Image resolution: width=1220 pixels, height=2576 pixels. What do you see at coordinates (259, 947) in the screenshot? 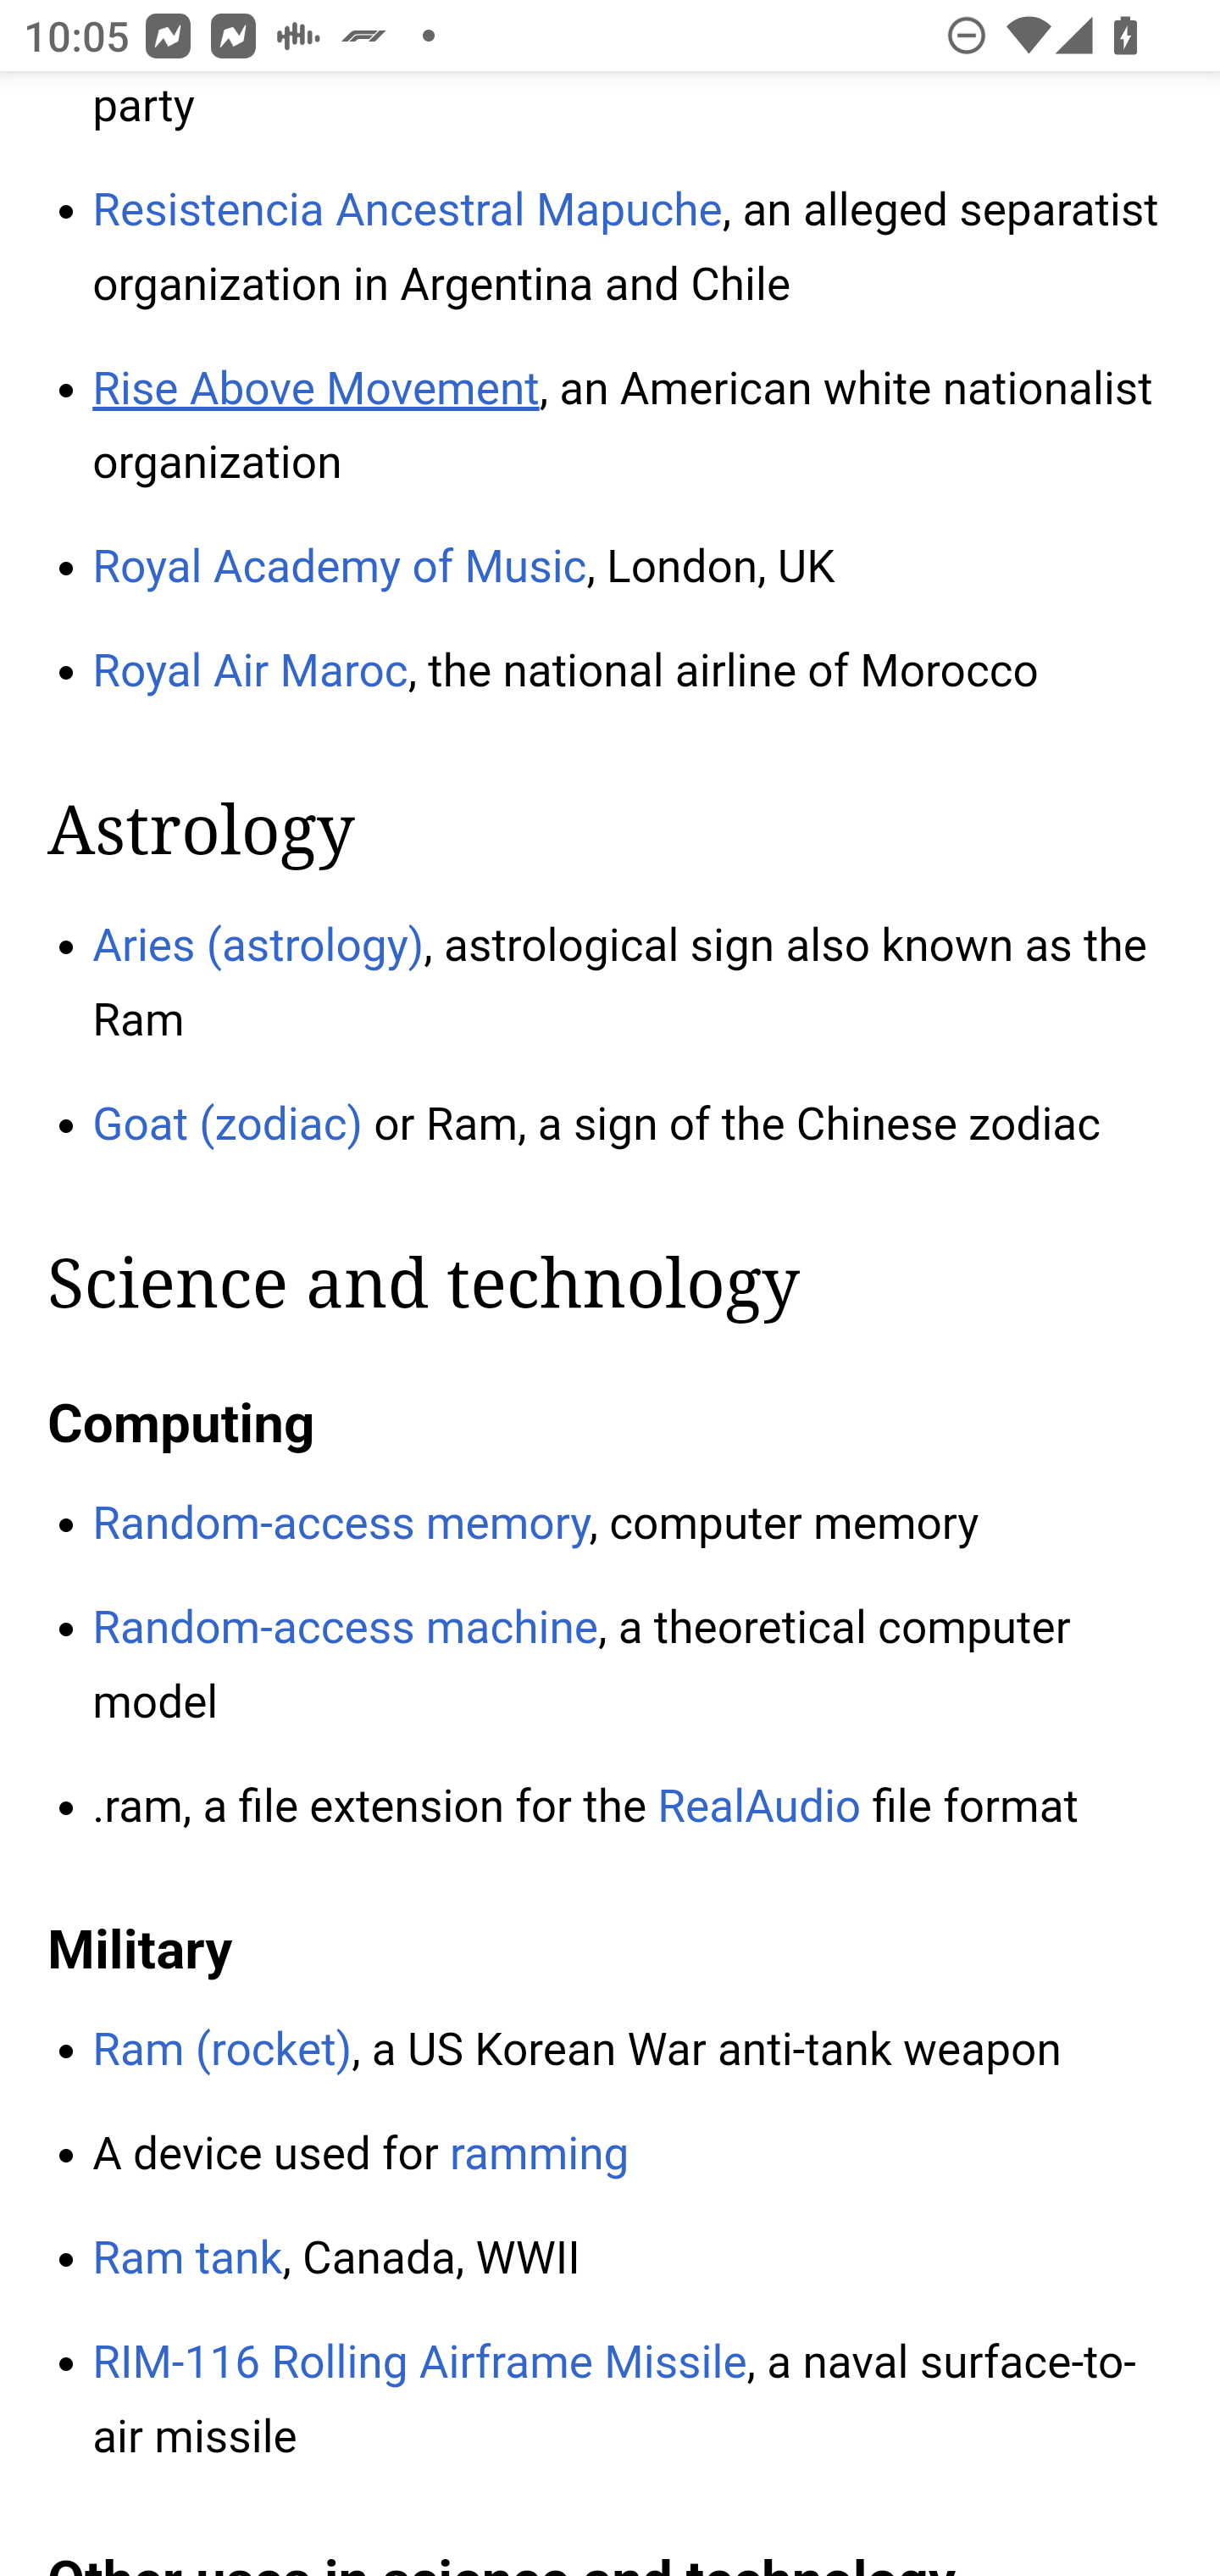
I see `Aries (astrology)` at bounding box center [259, 947].